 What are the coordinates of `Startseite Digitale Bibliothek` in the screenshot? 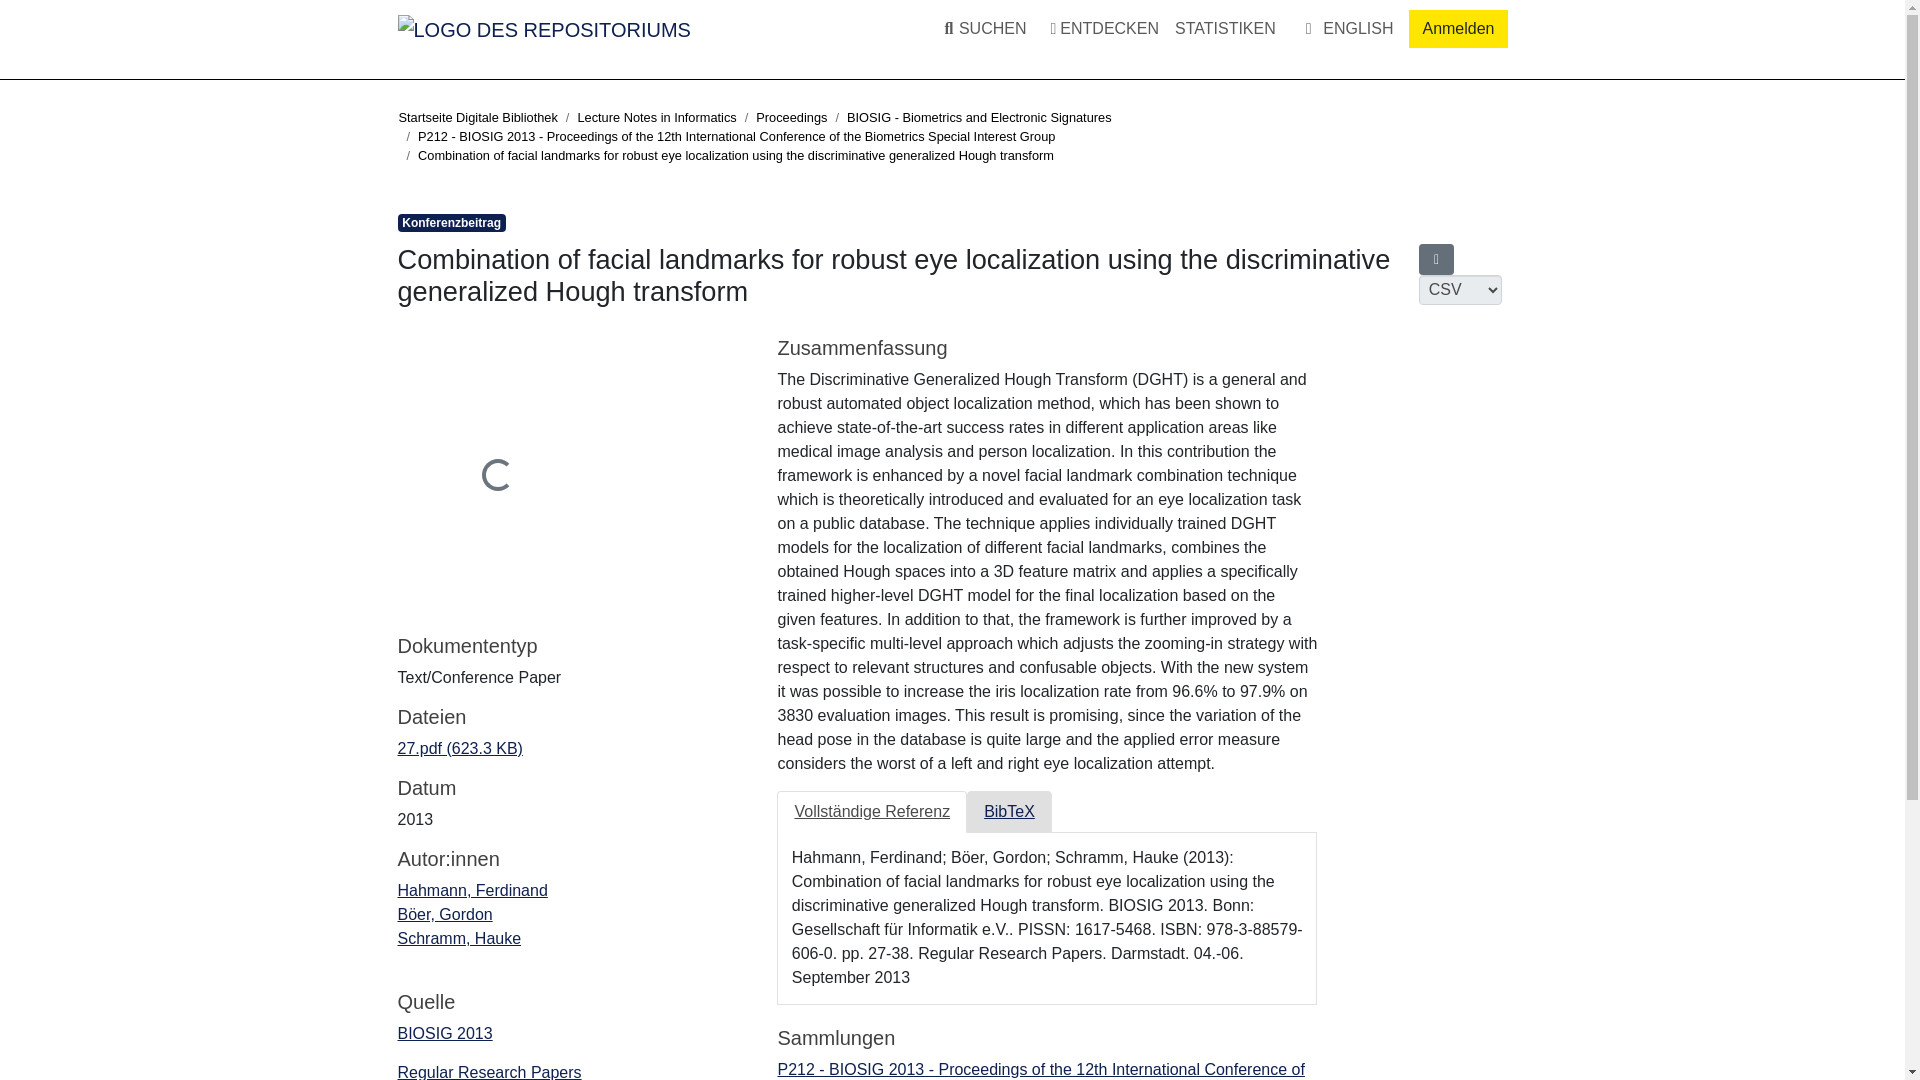 It's located at (476, 118).